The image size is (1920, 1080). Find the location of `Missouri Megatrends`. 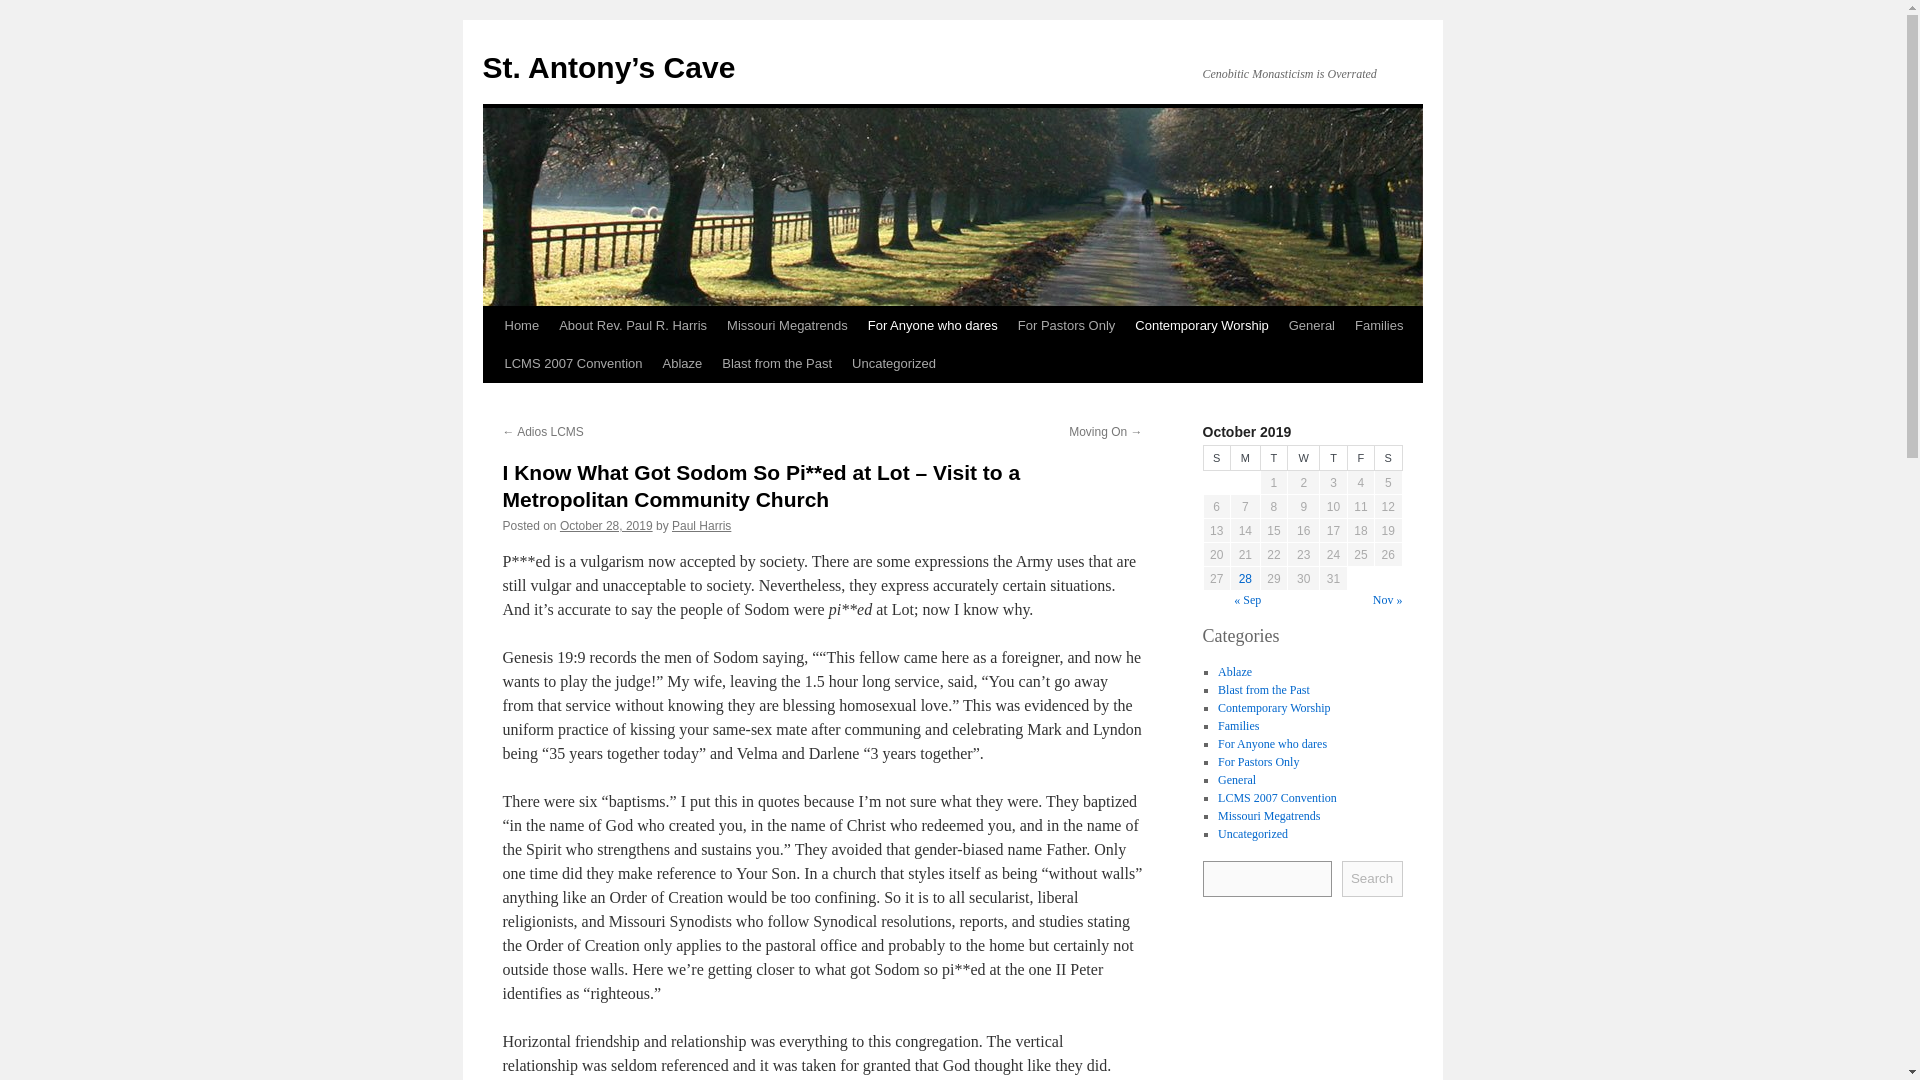

Missouri Megatrends is located at coordinates (787, 325).